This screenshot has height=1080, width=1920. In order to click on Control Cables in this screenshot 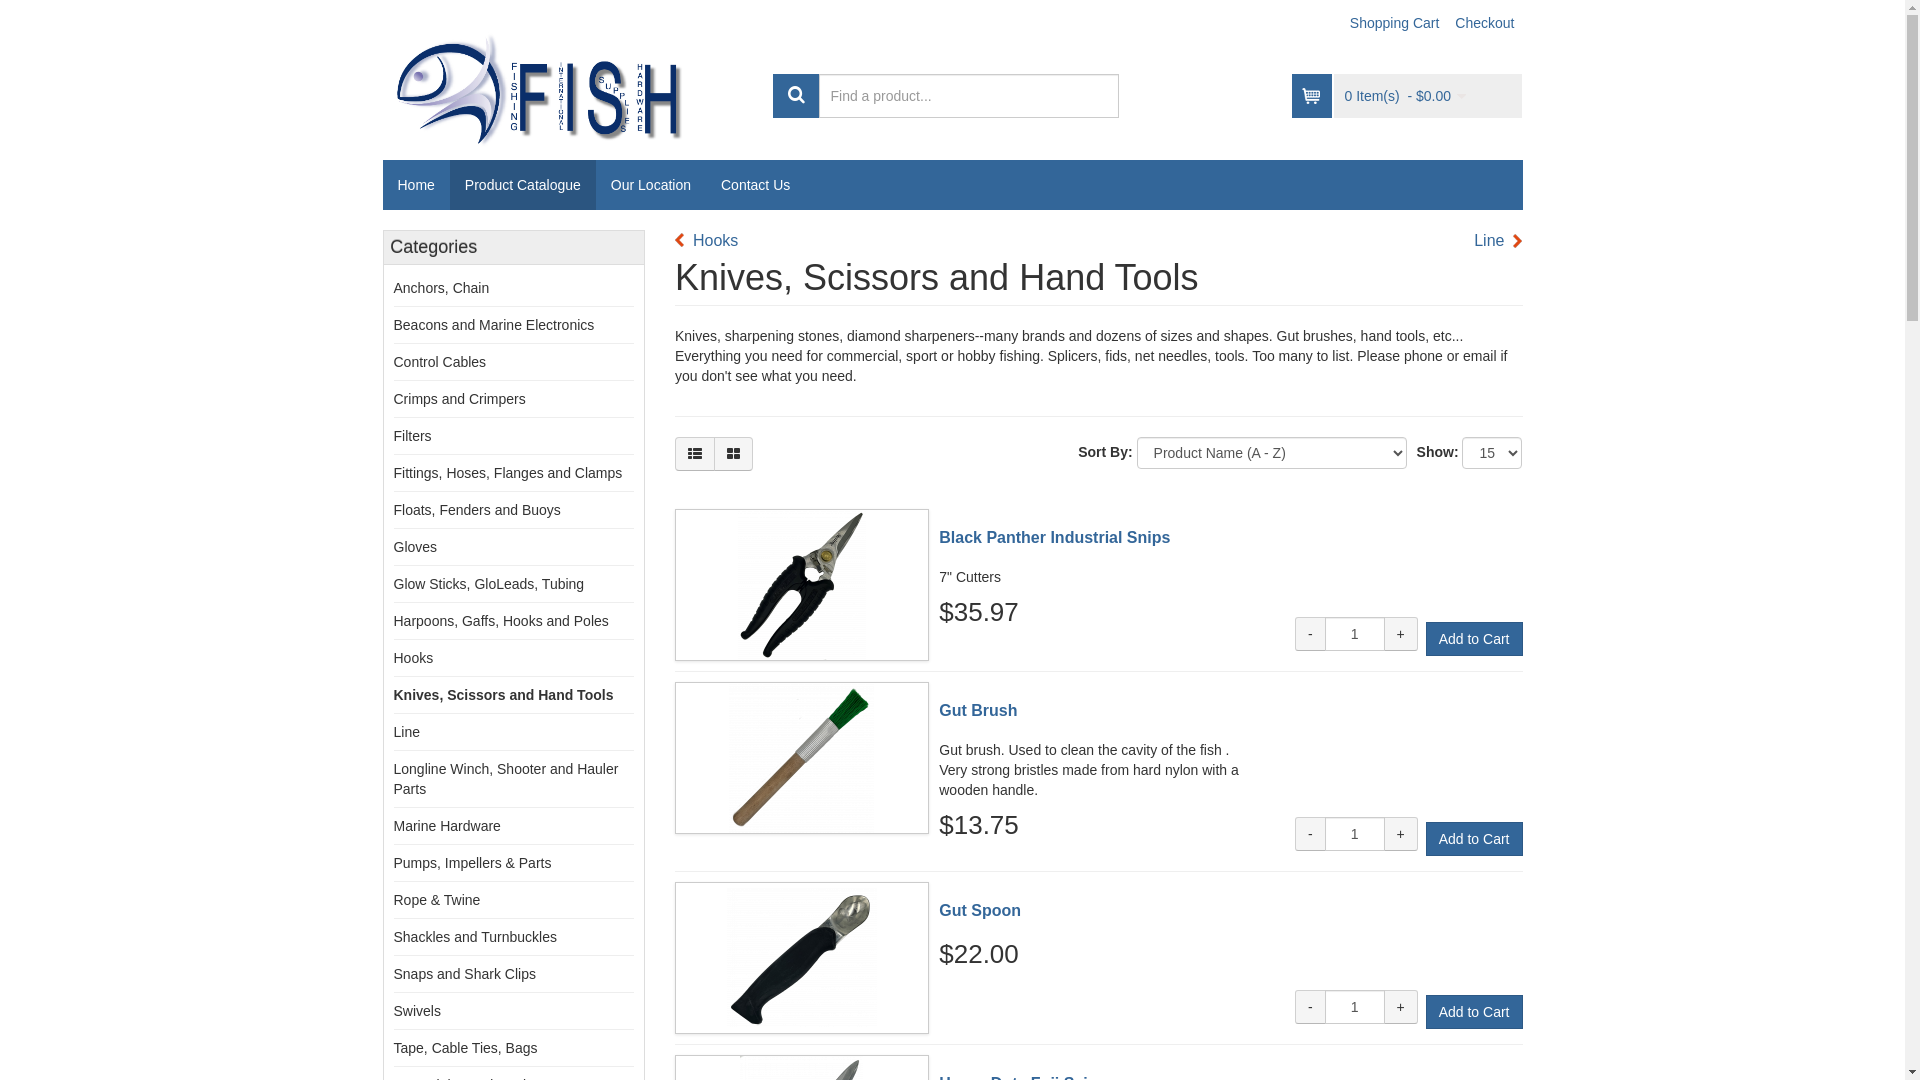, I will do `click(440, 362)`.